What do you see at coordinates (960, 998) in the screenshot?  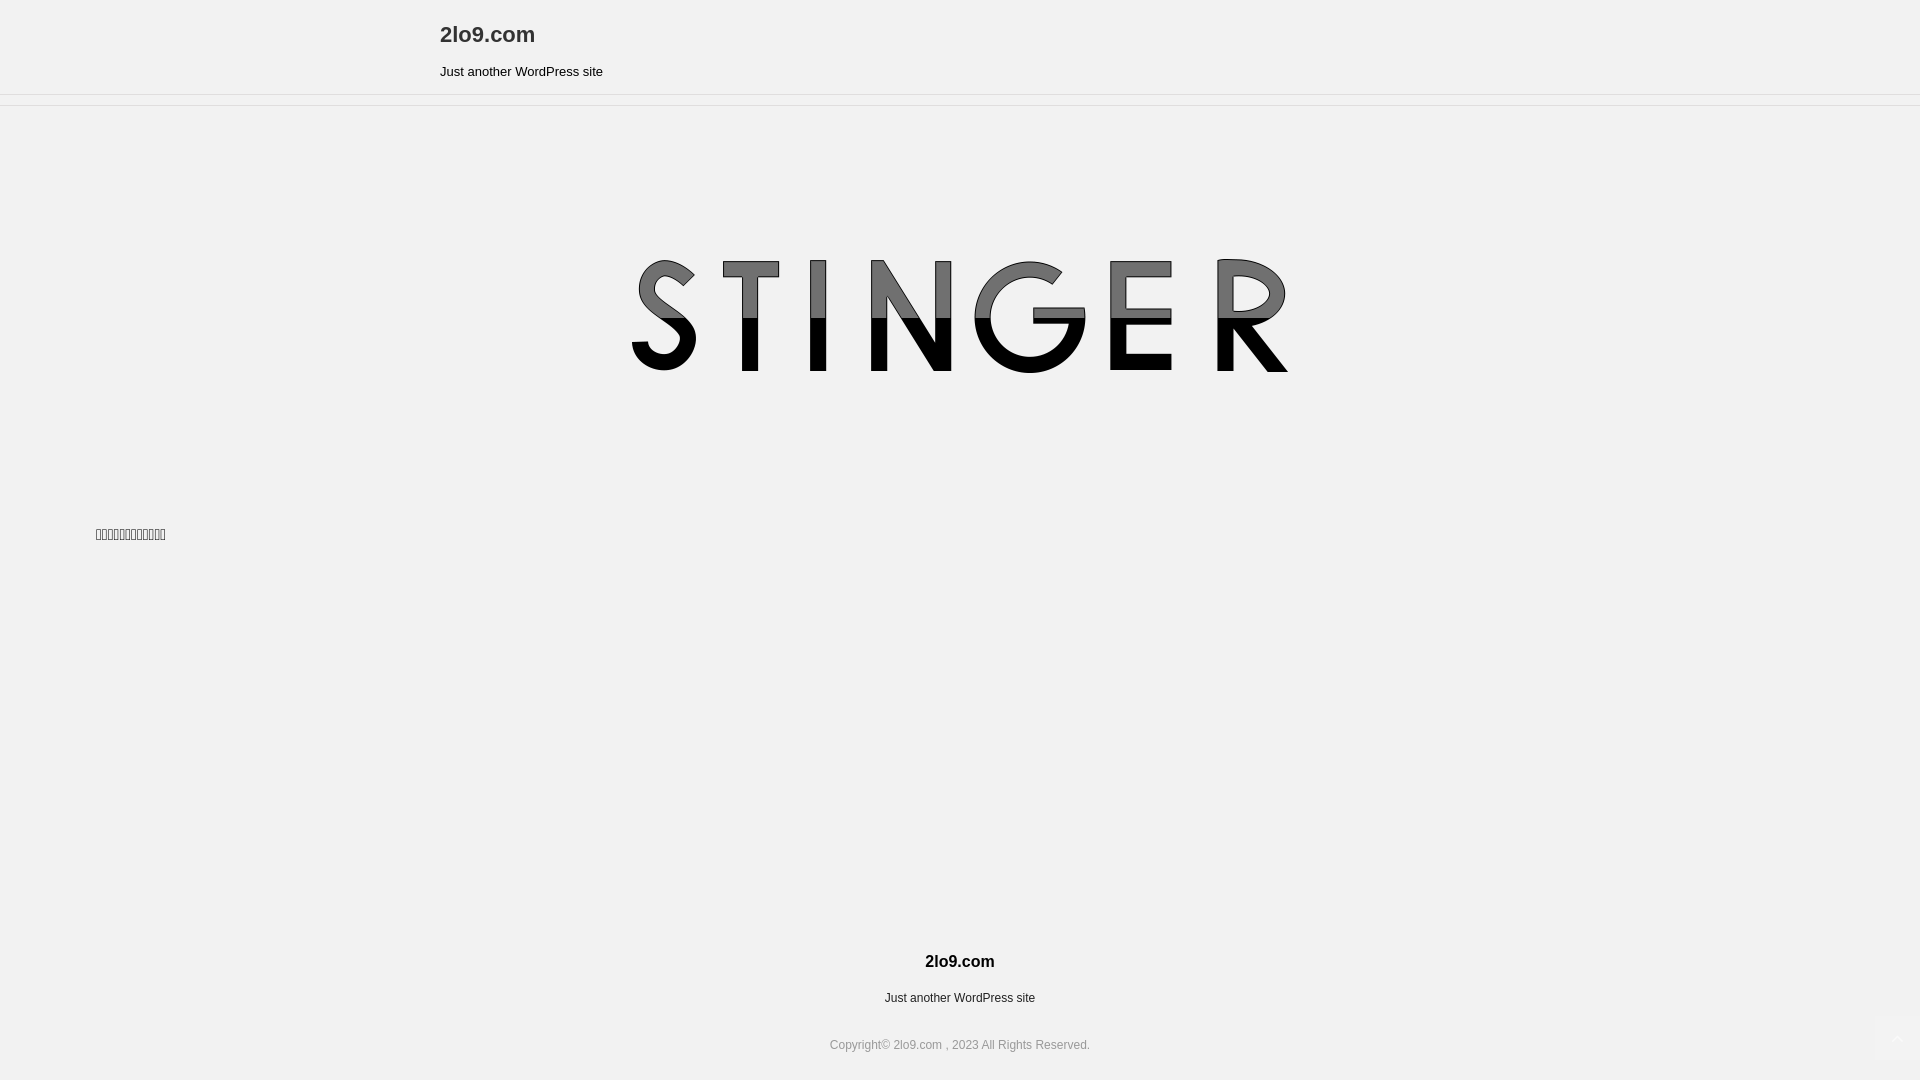 I see `Just another WordPress site` at bounding box center [960, 998].